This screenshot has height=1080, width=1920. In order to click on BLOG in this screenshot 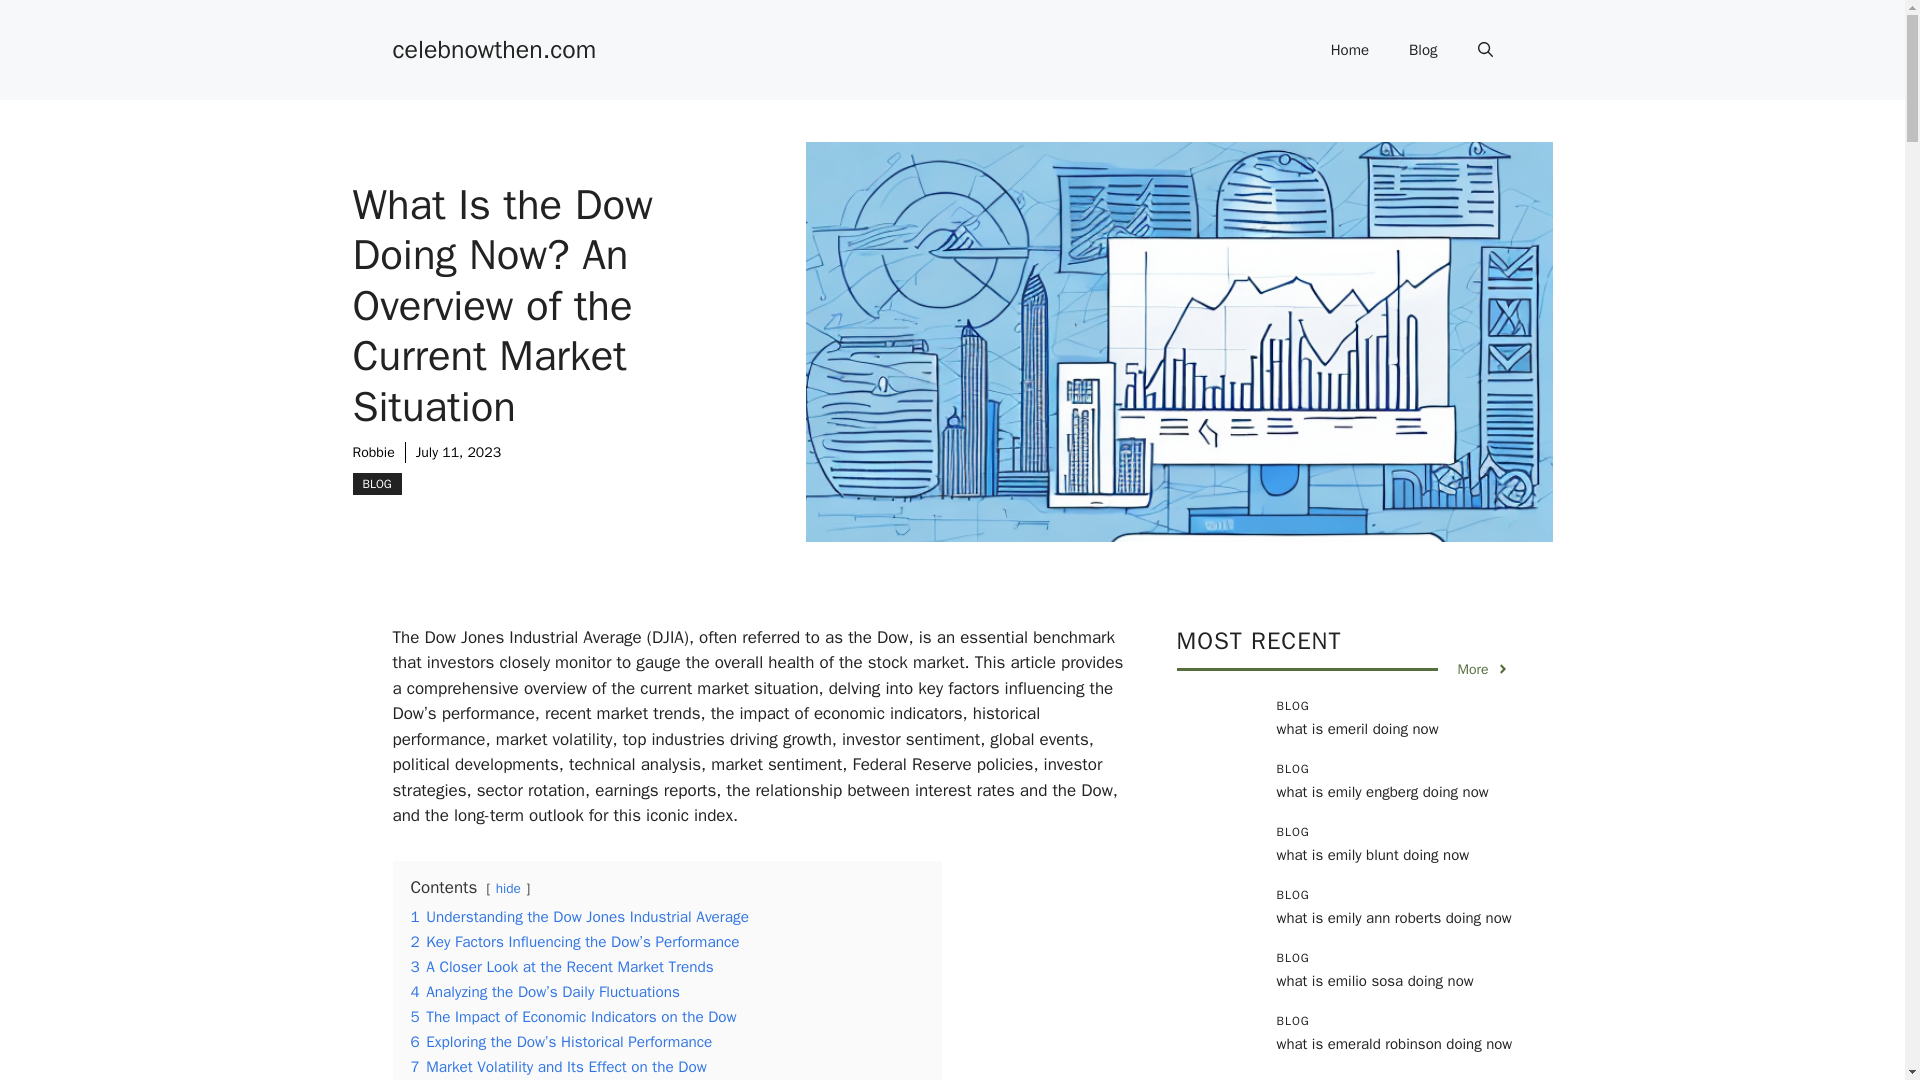, I will do `click(376, 484)`.